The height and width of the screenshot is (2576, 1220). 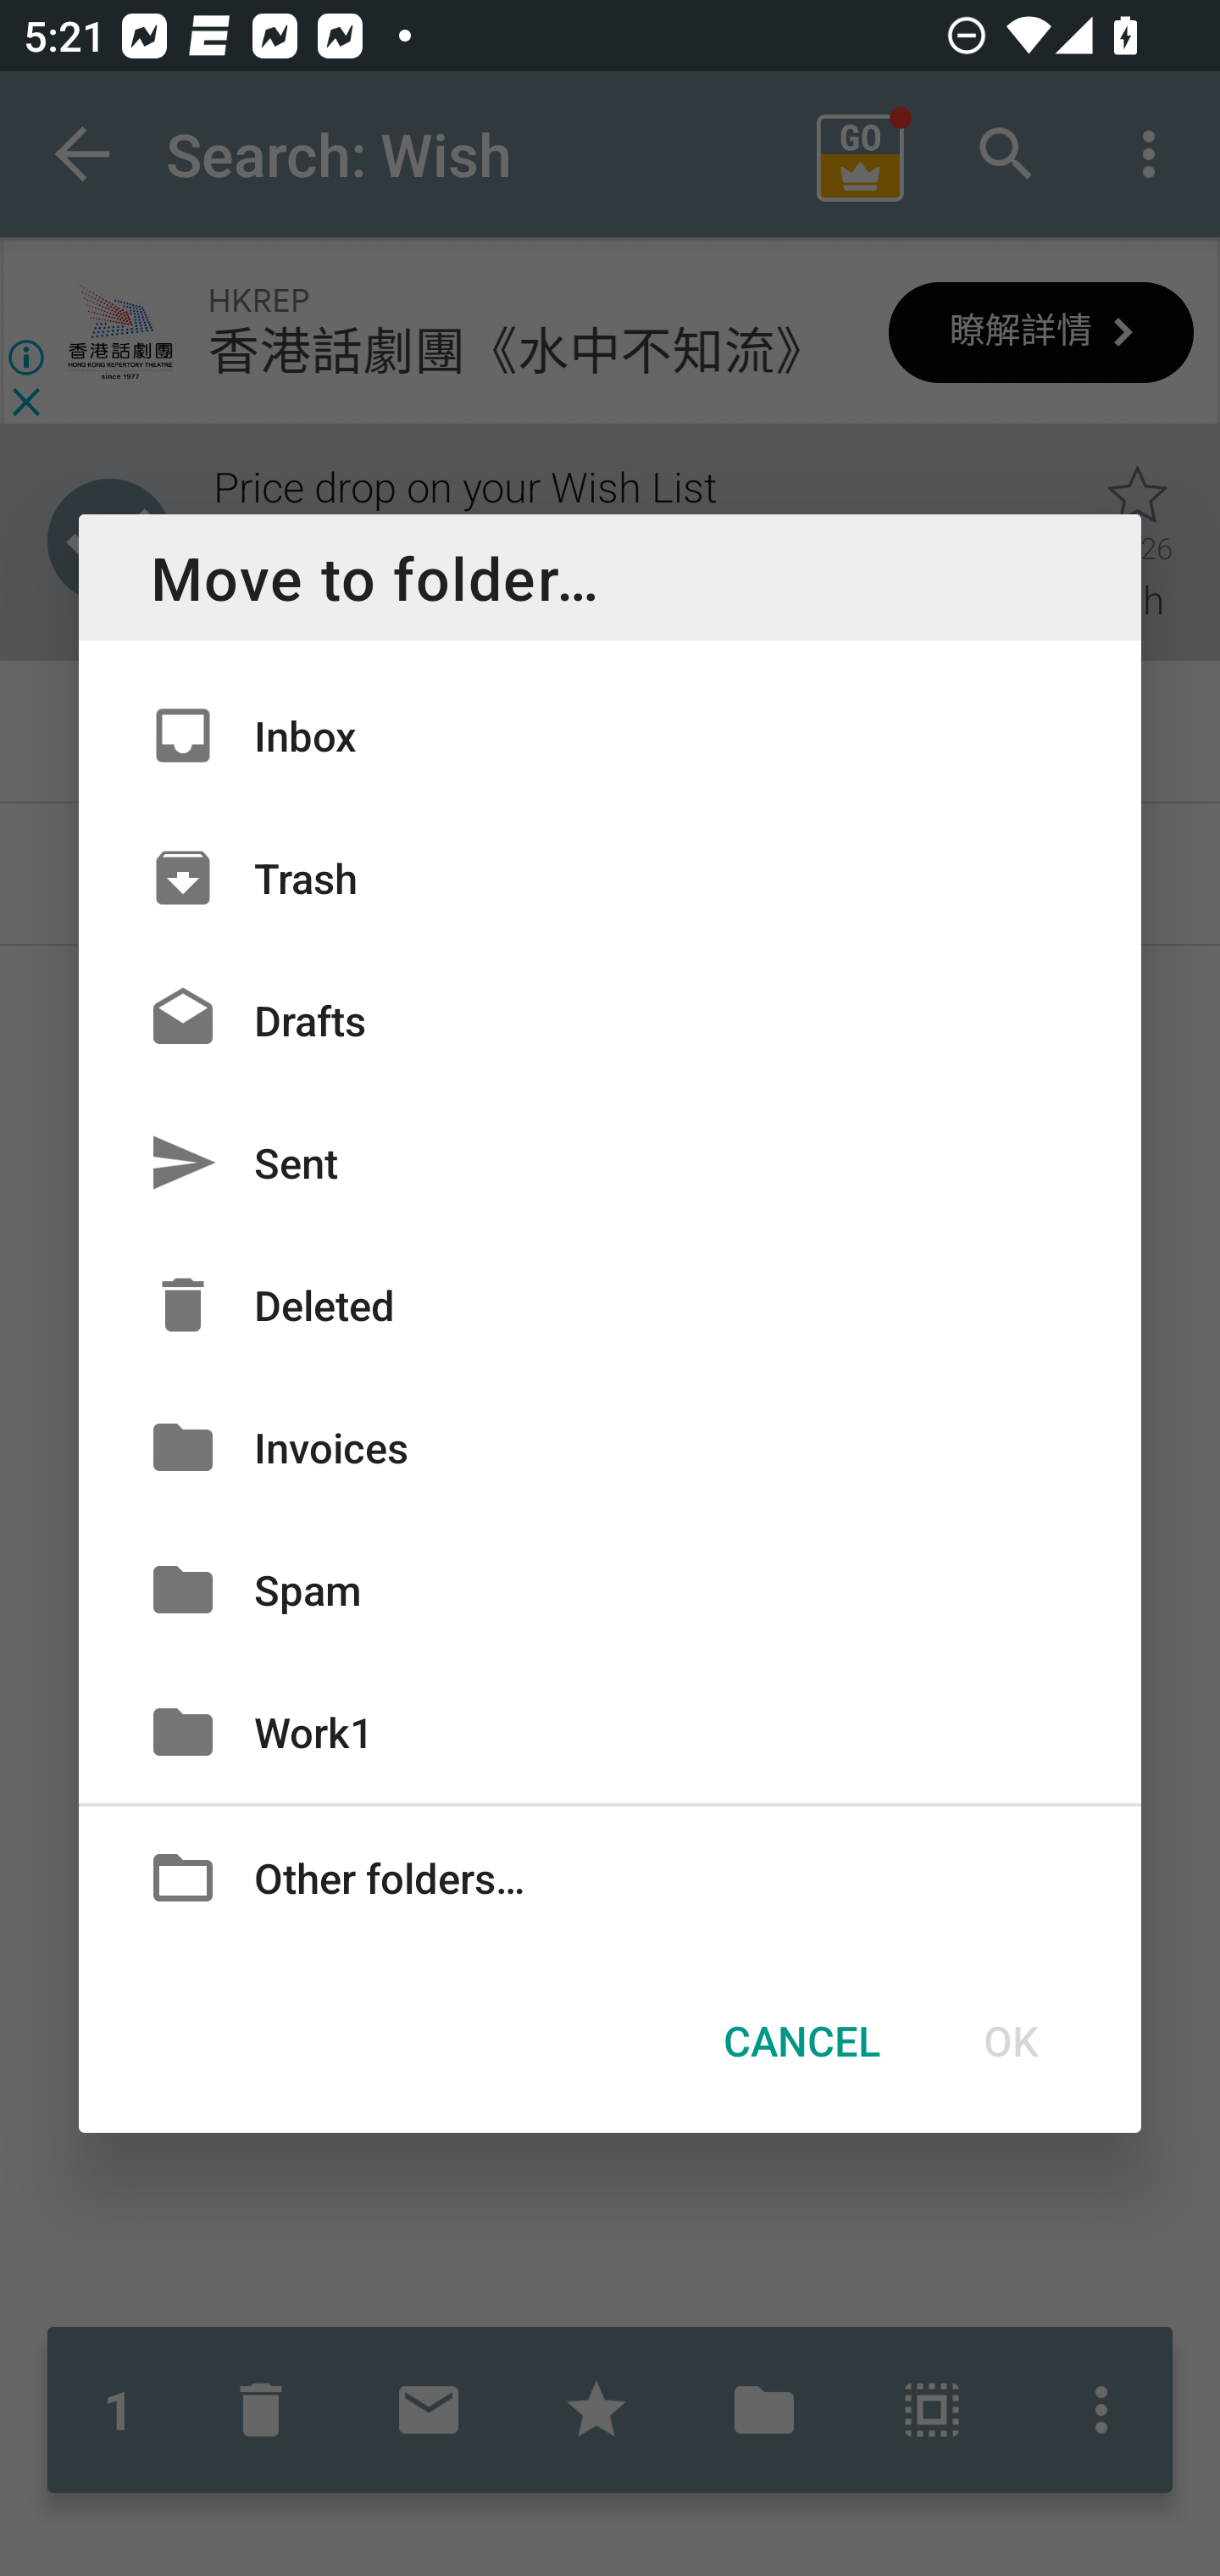 I want to click on Drafts, so click(x=610, y=1019).